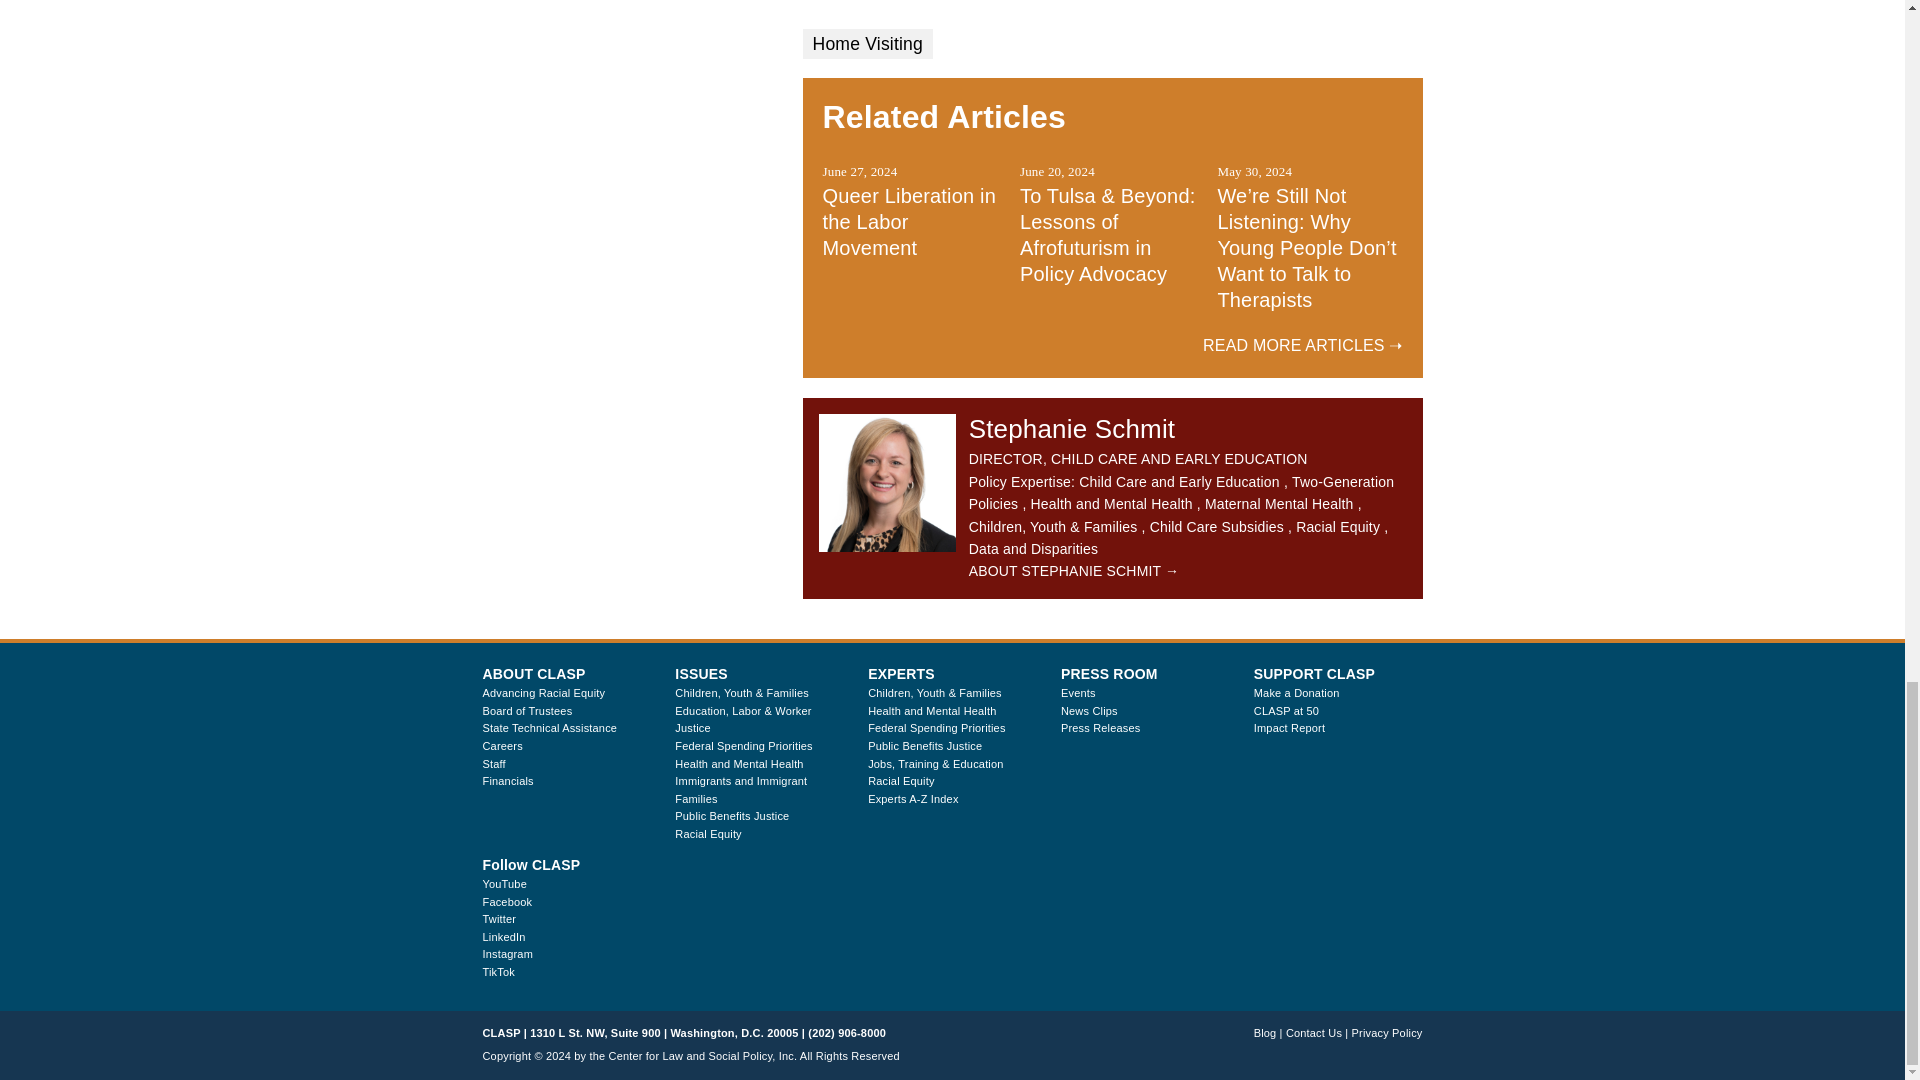  I want to click on Contact Us, so click(1314, 1032).